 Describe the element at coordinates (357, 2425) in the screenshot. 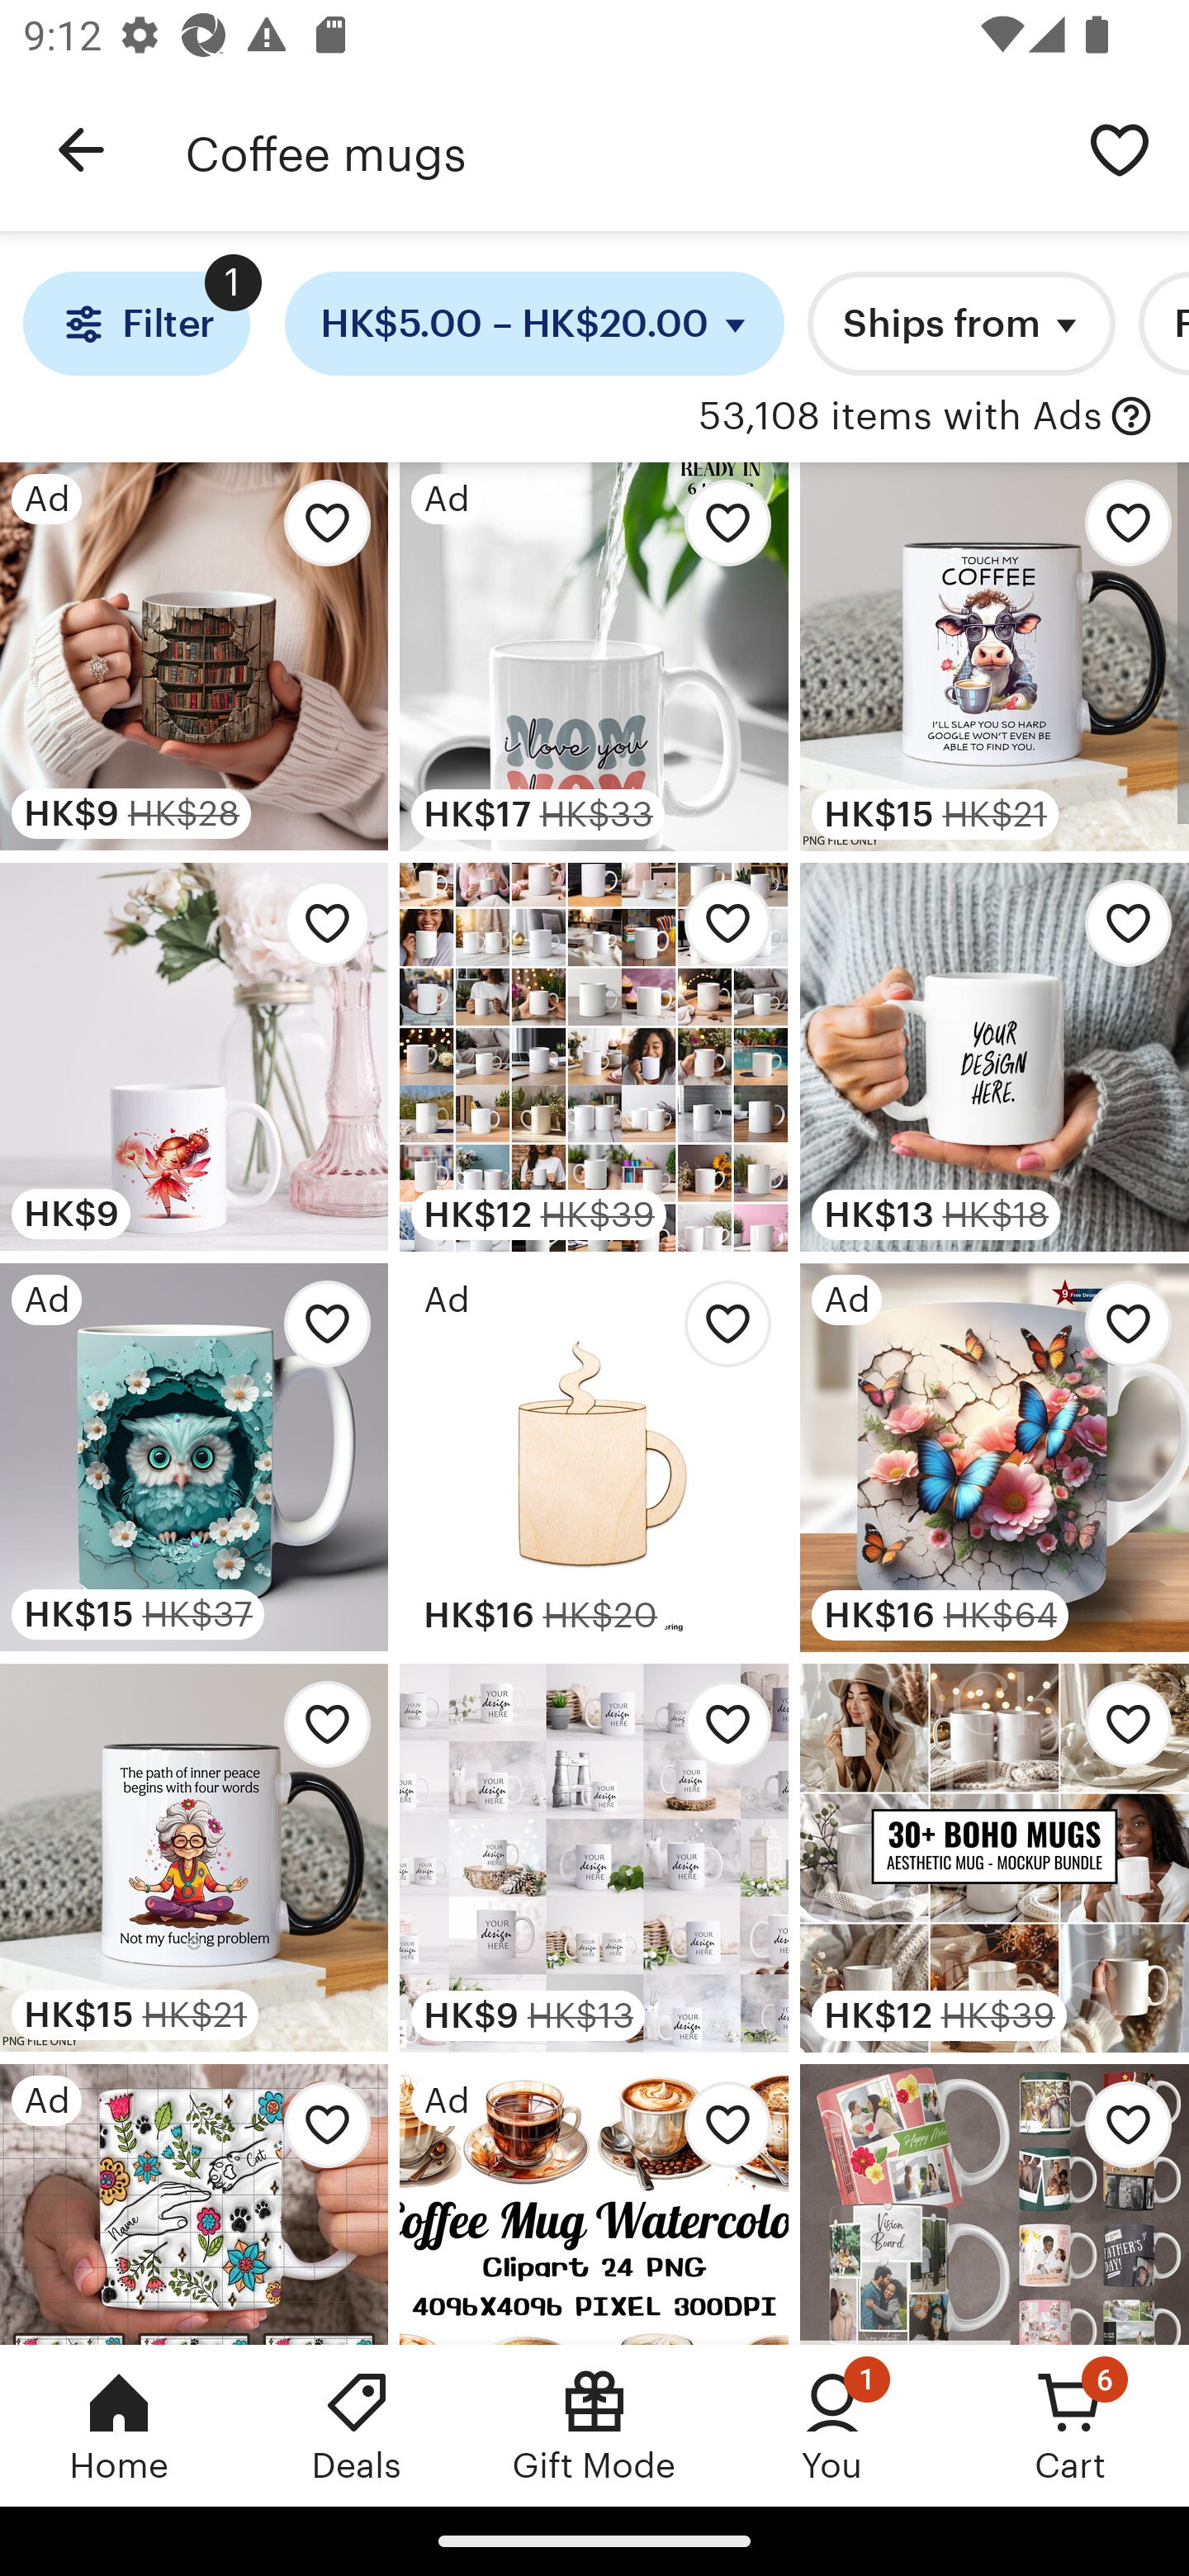

I see `Deals` at that location.